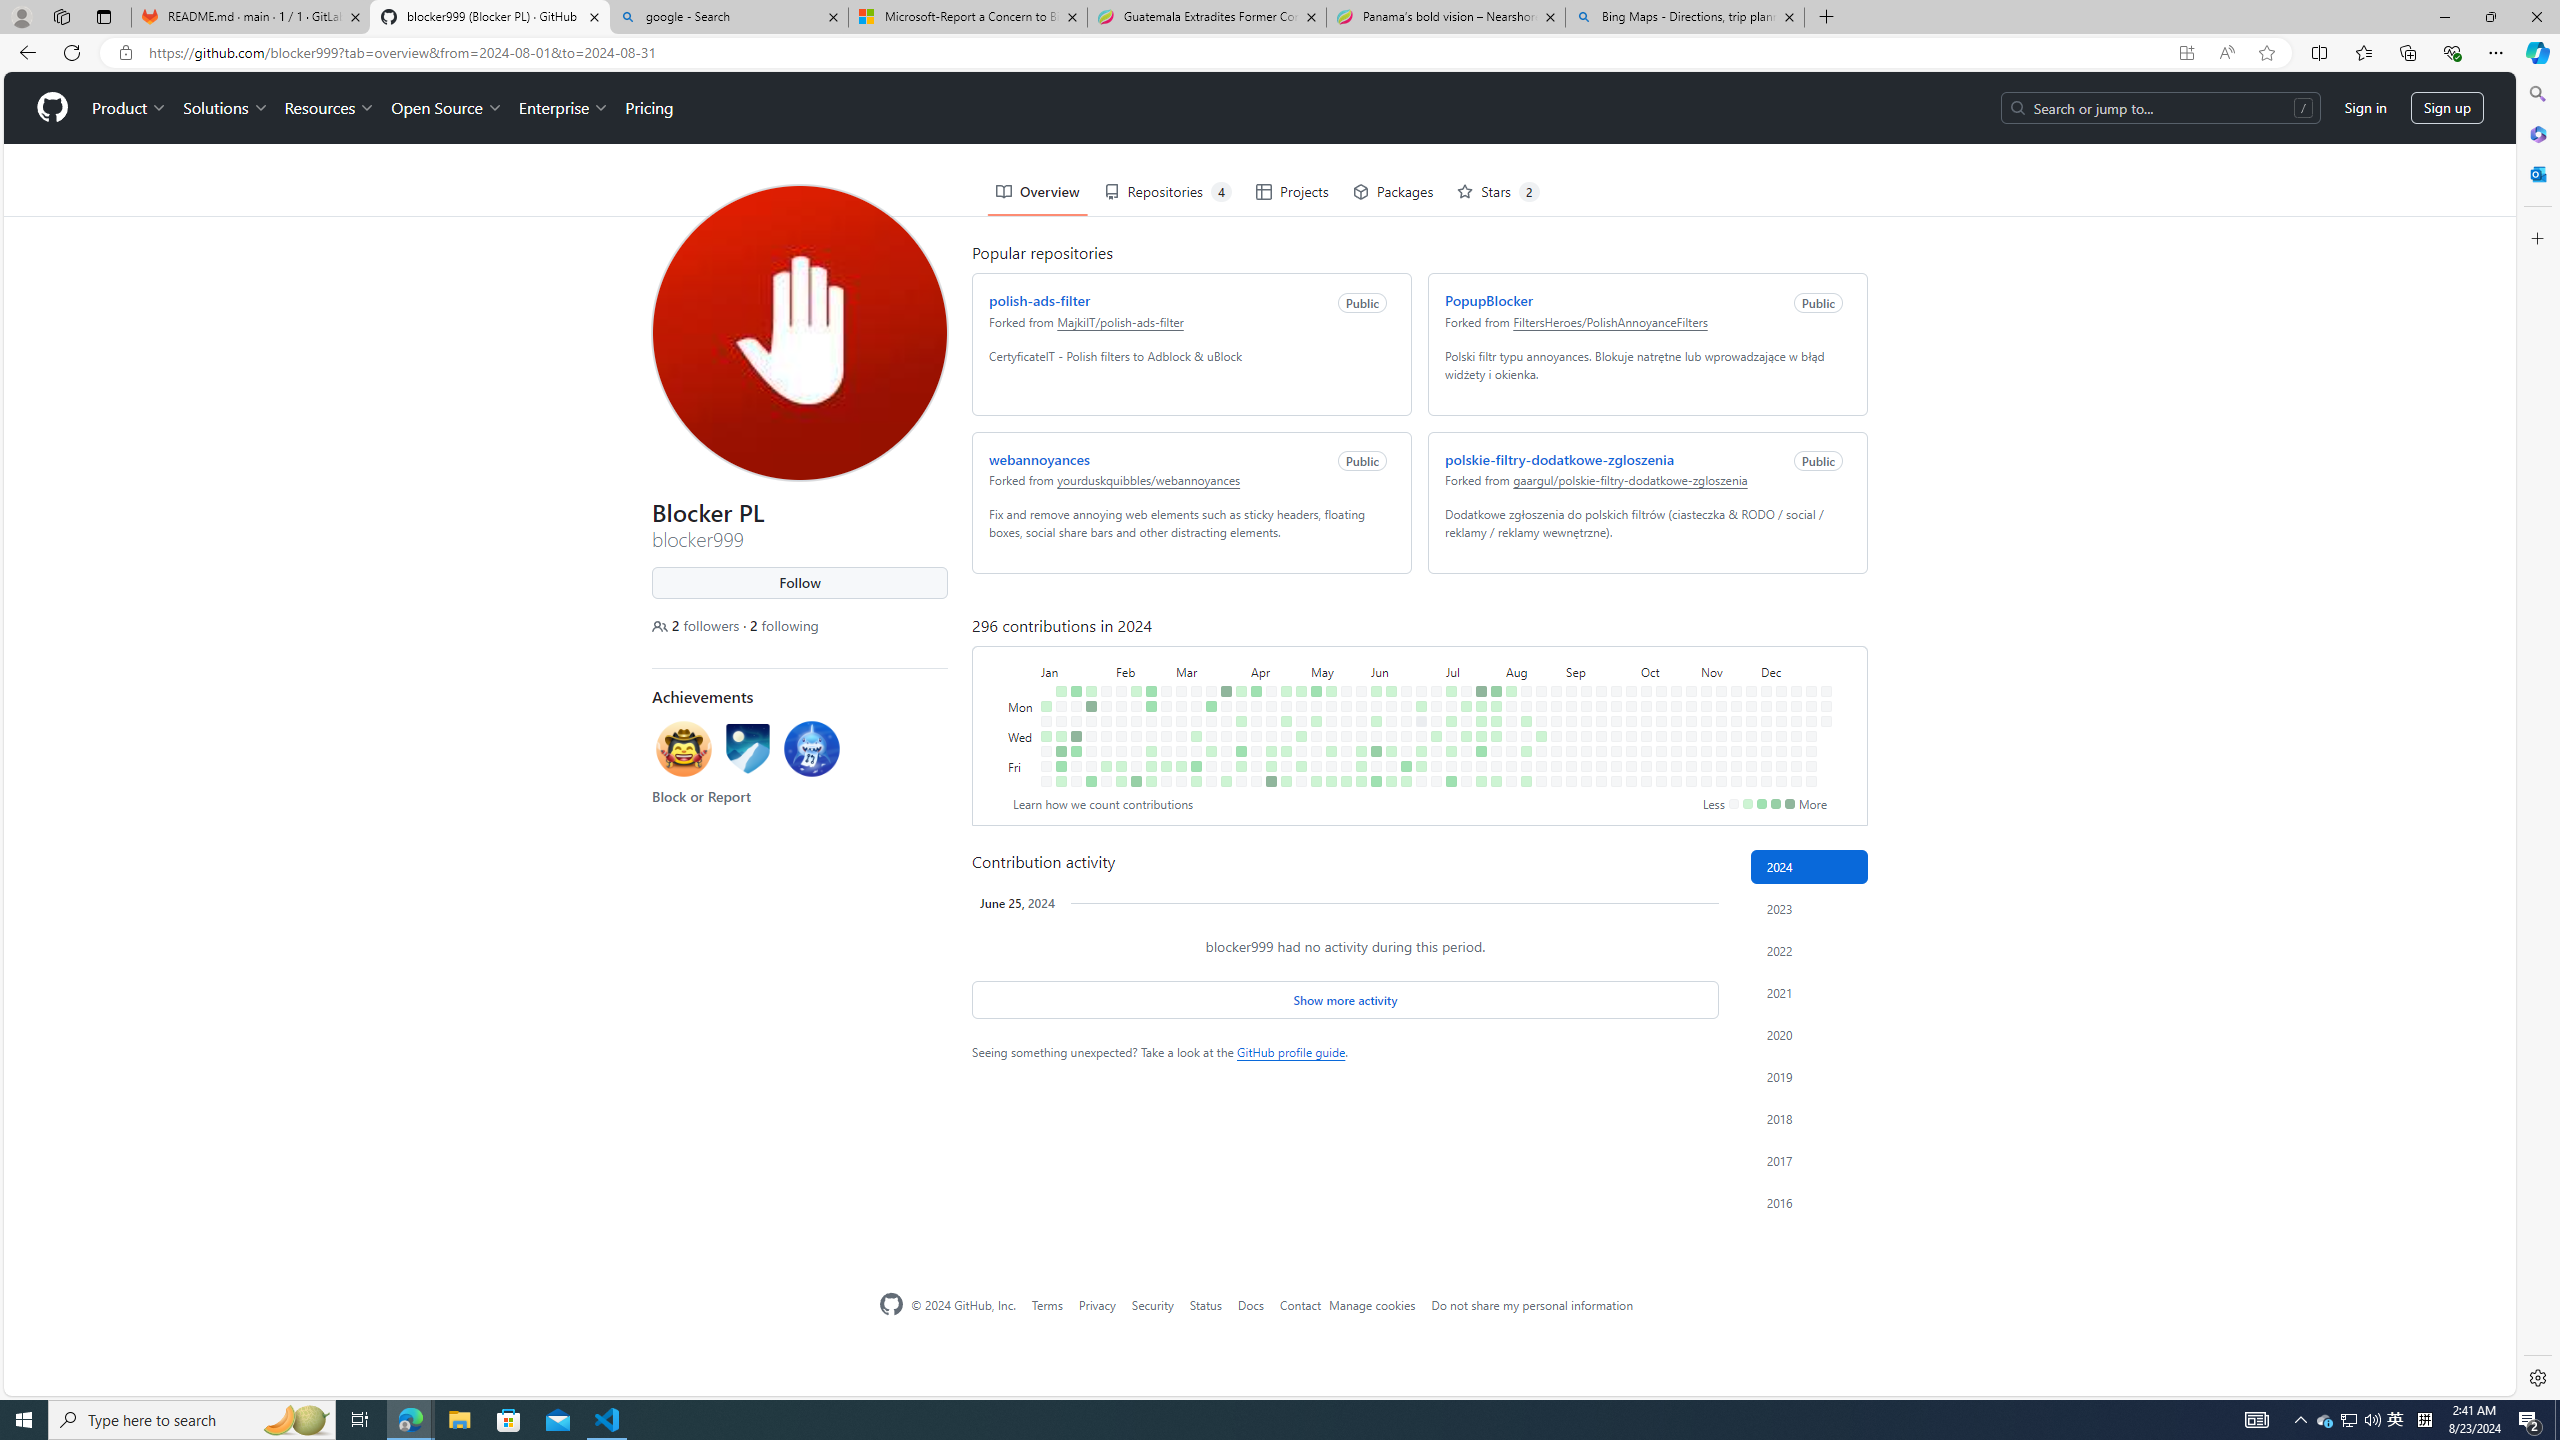  What do you see at coordinates (1717, 649) in the screenshot?
I see `No contributions on November 12th.` at bounding box center [1717, 649].